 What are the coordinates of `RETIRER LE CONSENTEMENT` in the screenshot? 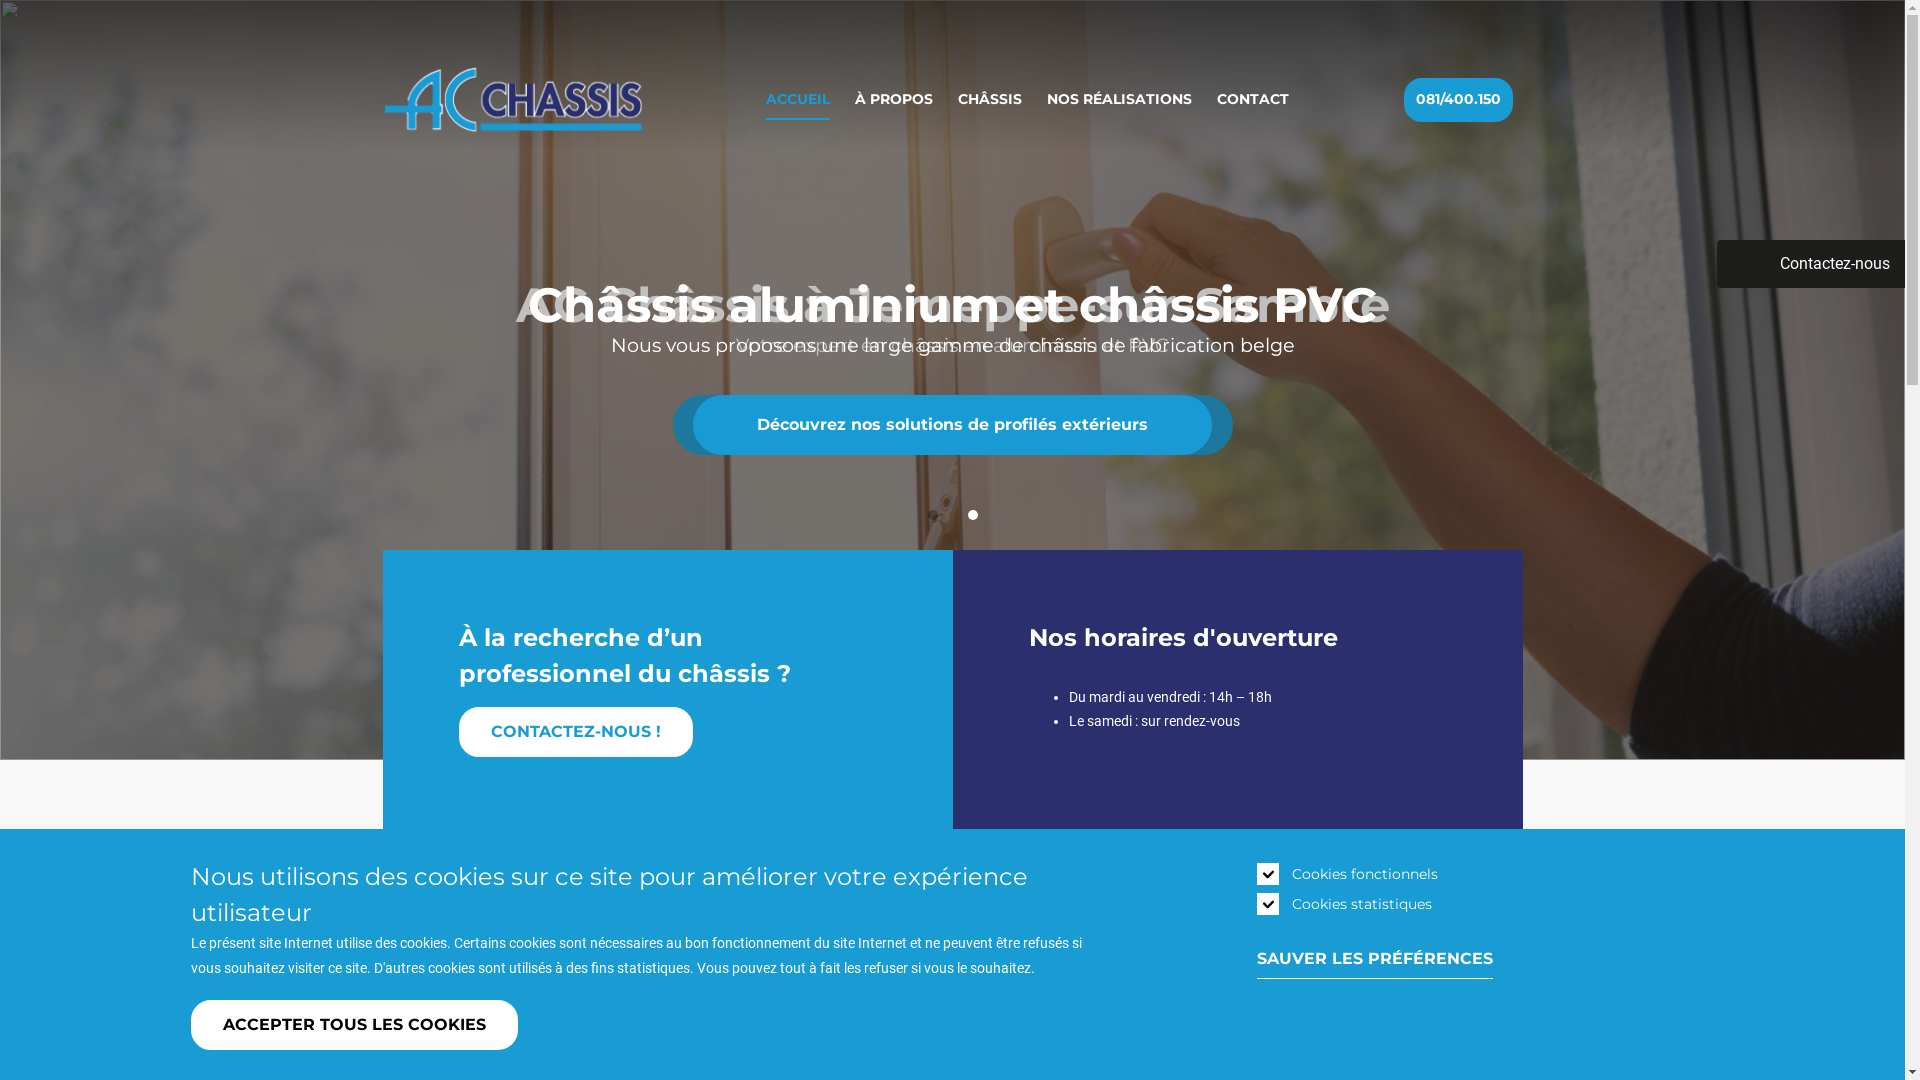 It's located at (550, 1015).